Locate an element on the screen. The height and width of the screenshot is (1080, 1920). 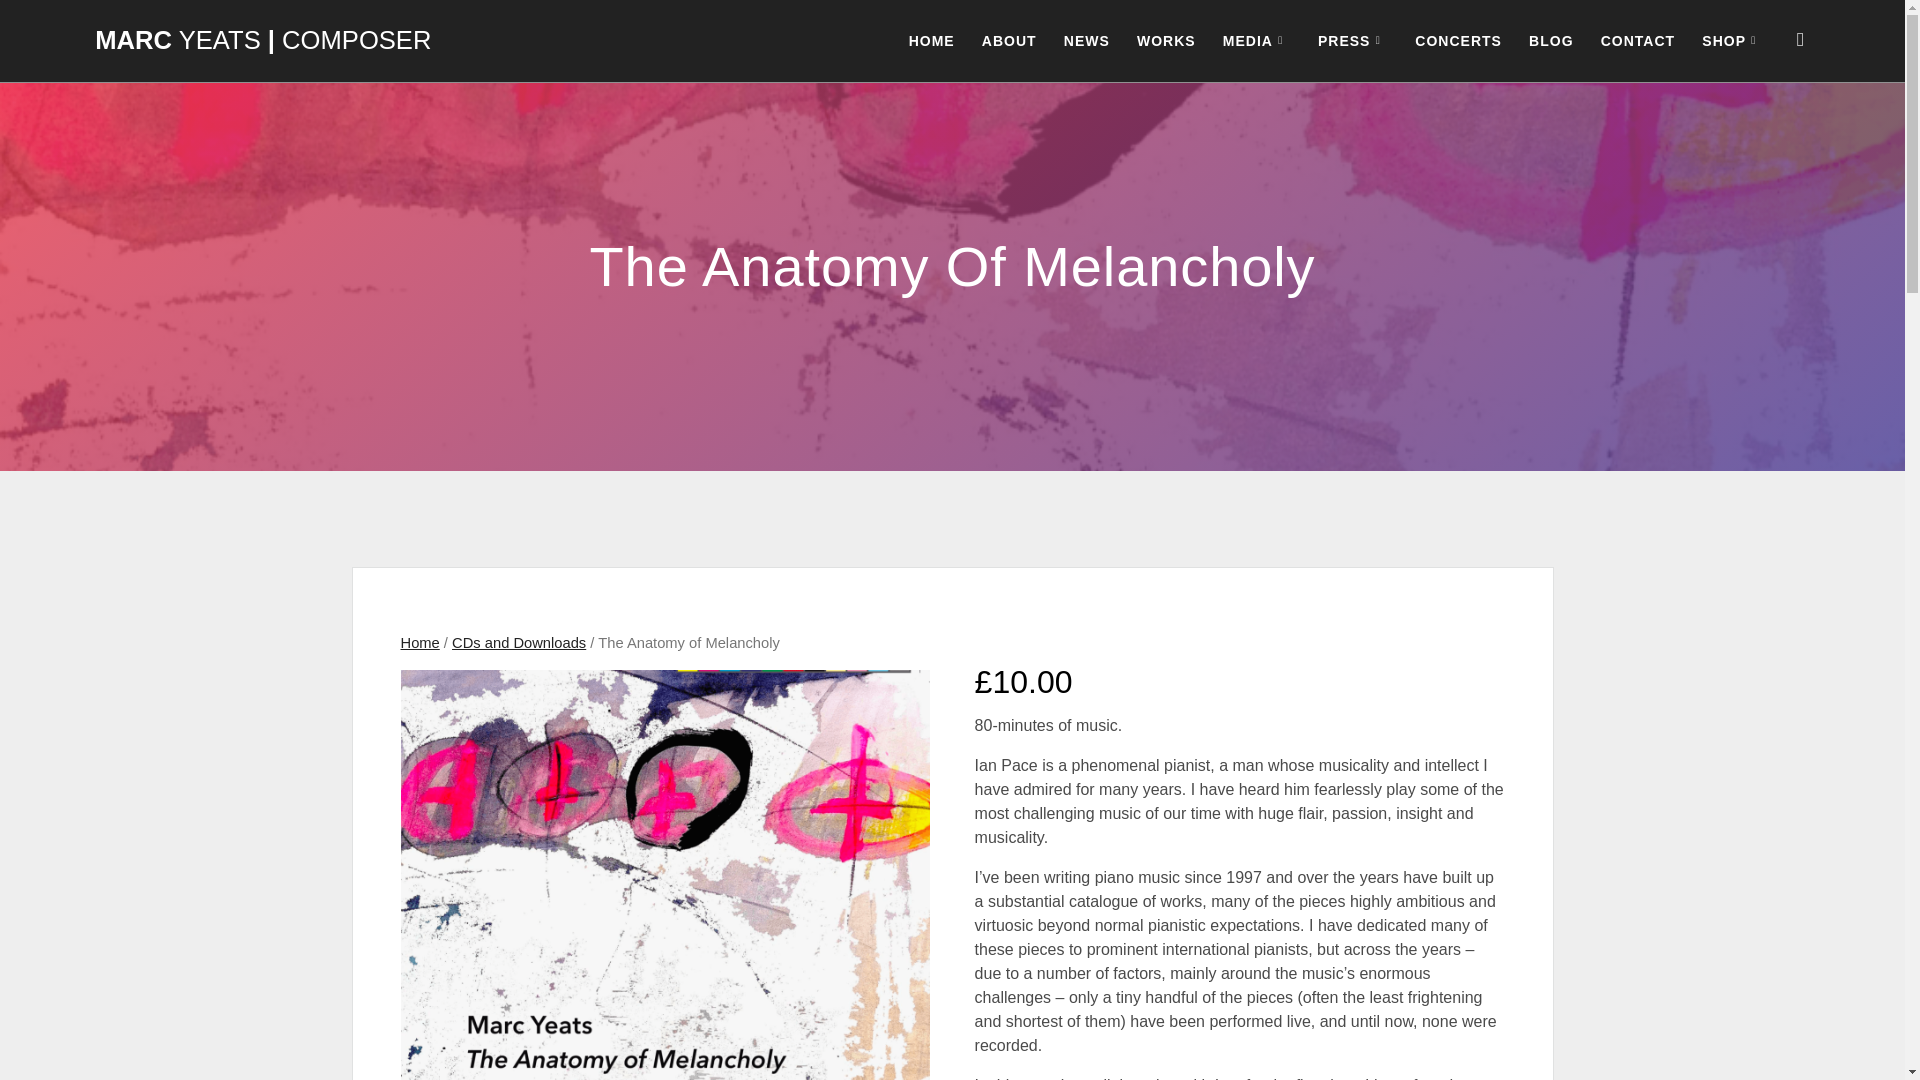
SHOP is located at coordinates (1732, 40).